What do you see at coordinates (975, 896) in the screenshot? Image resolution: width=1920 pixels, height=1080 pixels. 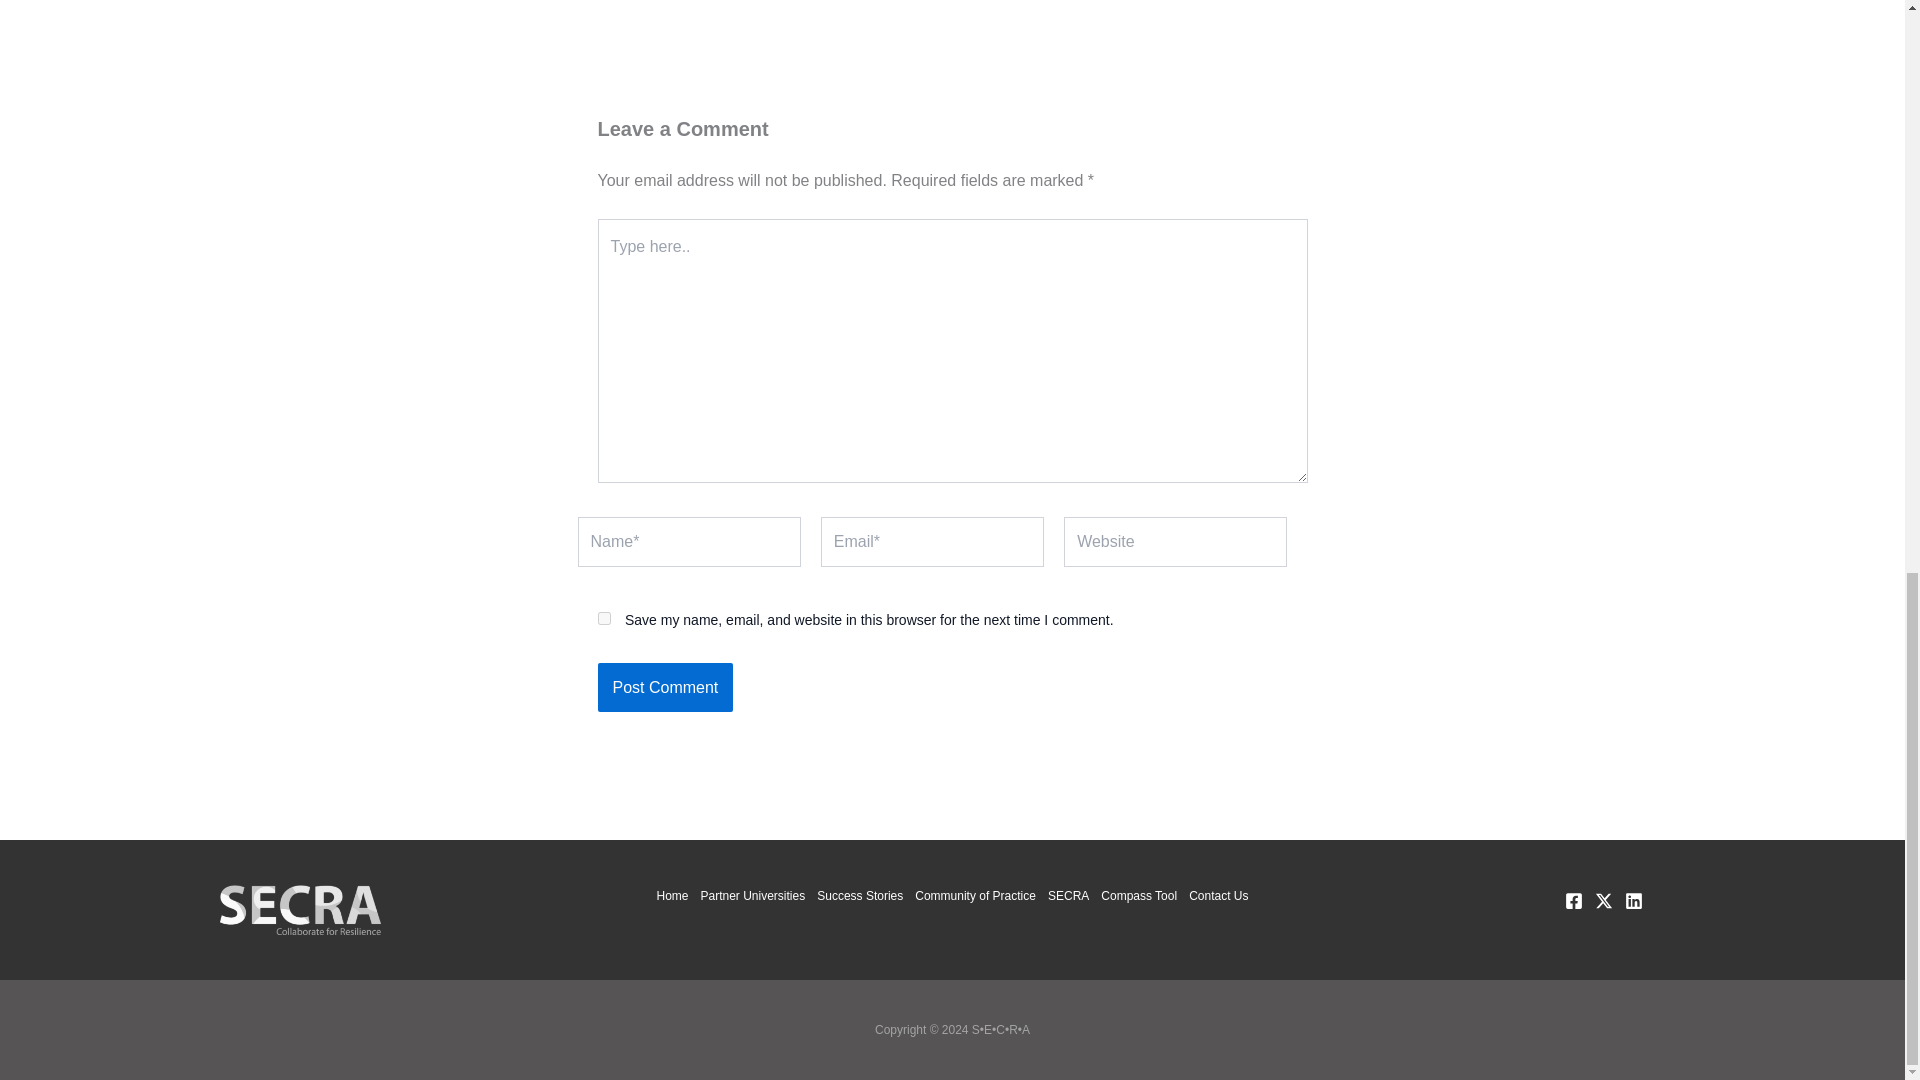 I see `Community of Practice` at bounding box center [975, 896].